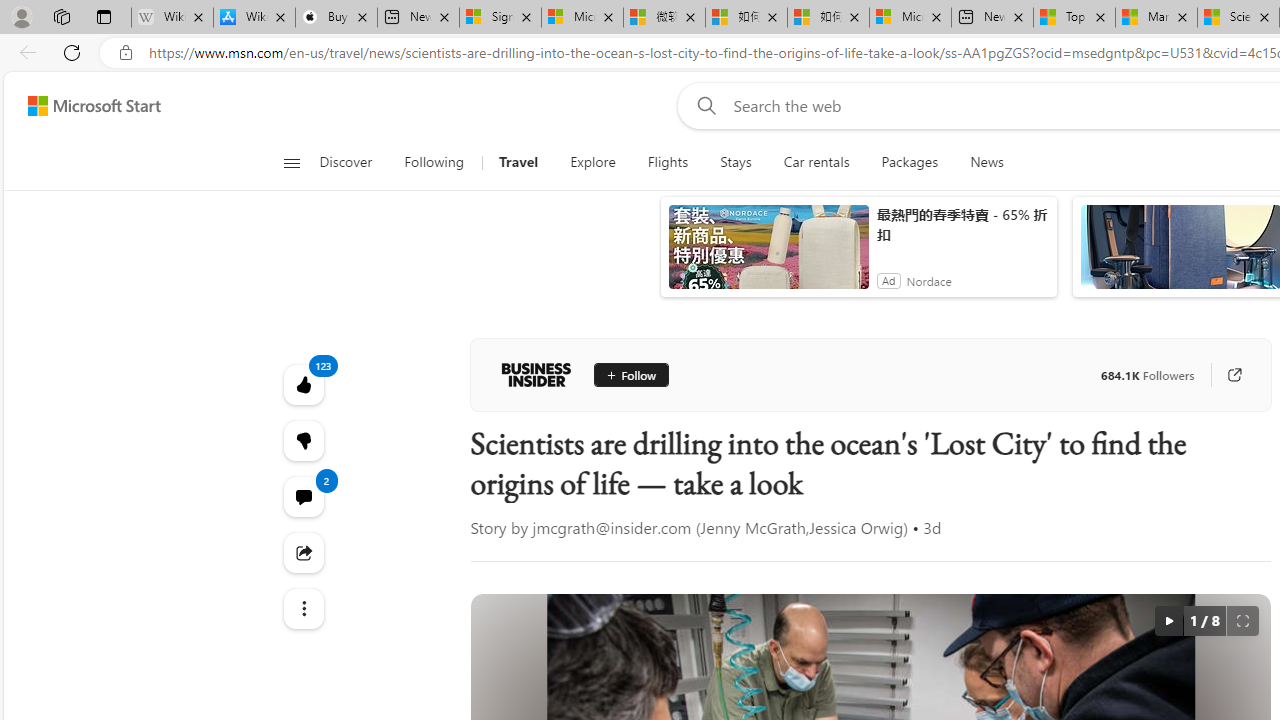 The height and width of the screenshot is (720, 1280). Describe the element at coordinates (1234, 374) in the screenshot. I see `Go to publisher's site` at that location.